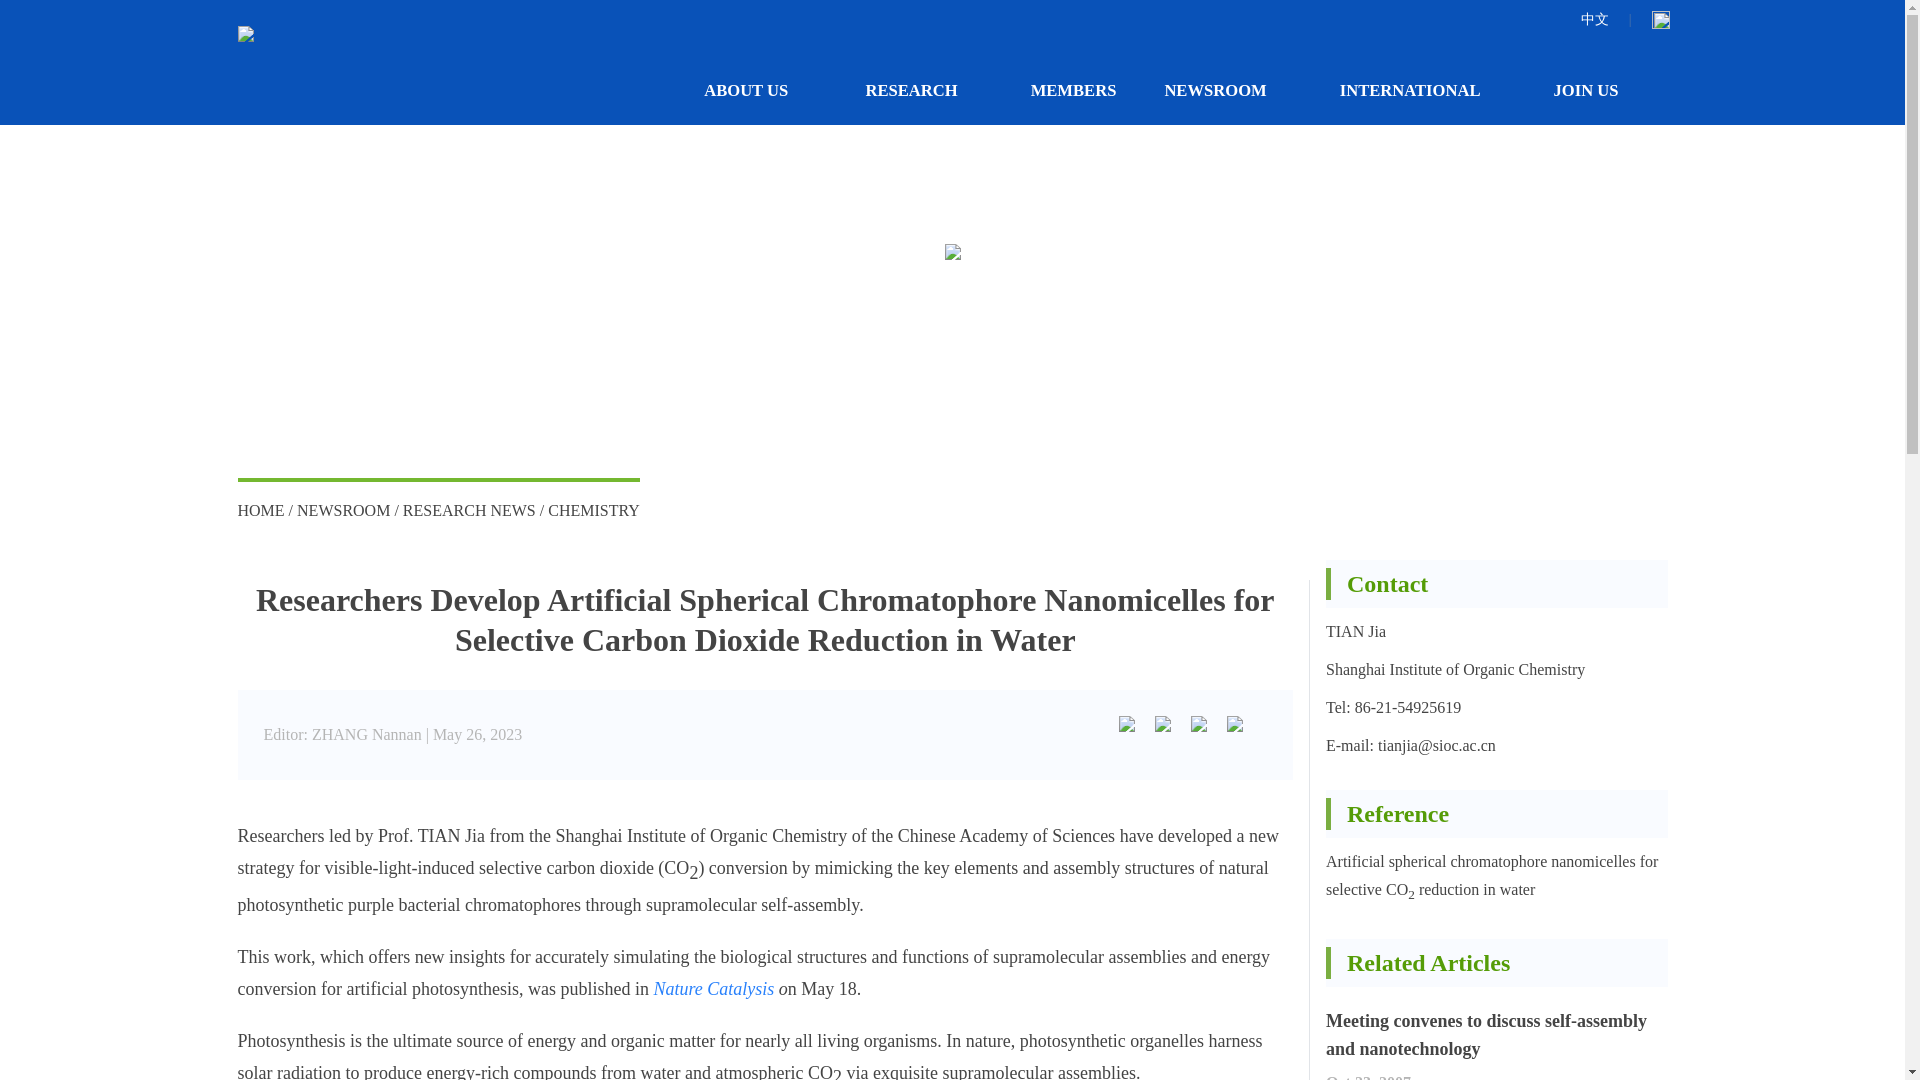 The width and height of the screenshot is (1920, 1080). I want to click on ABOUT US, so click(760, 90).